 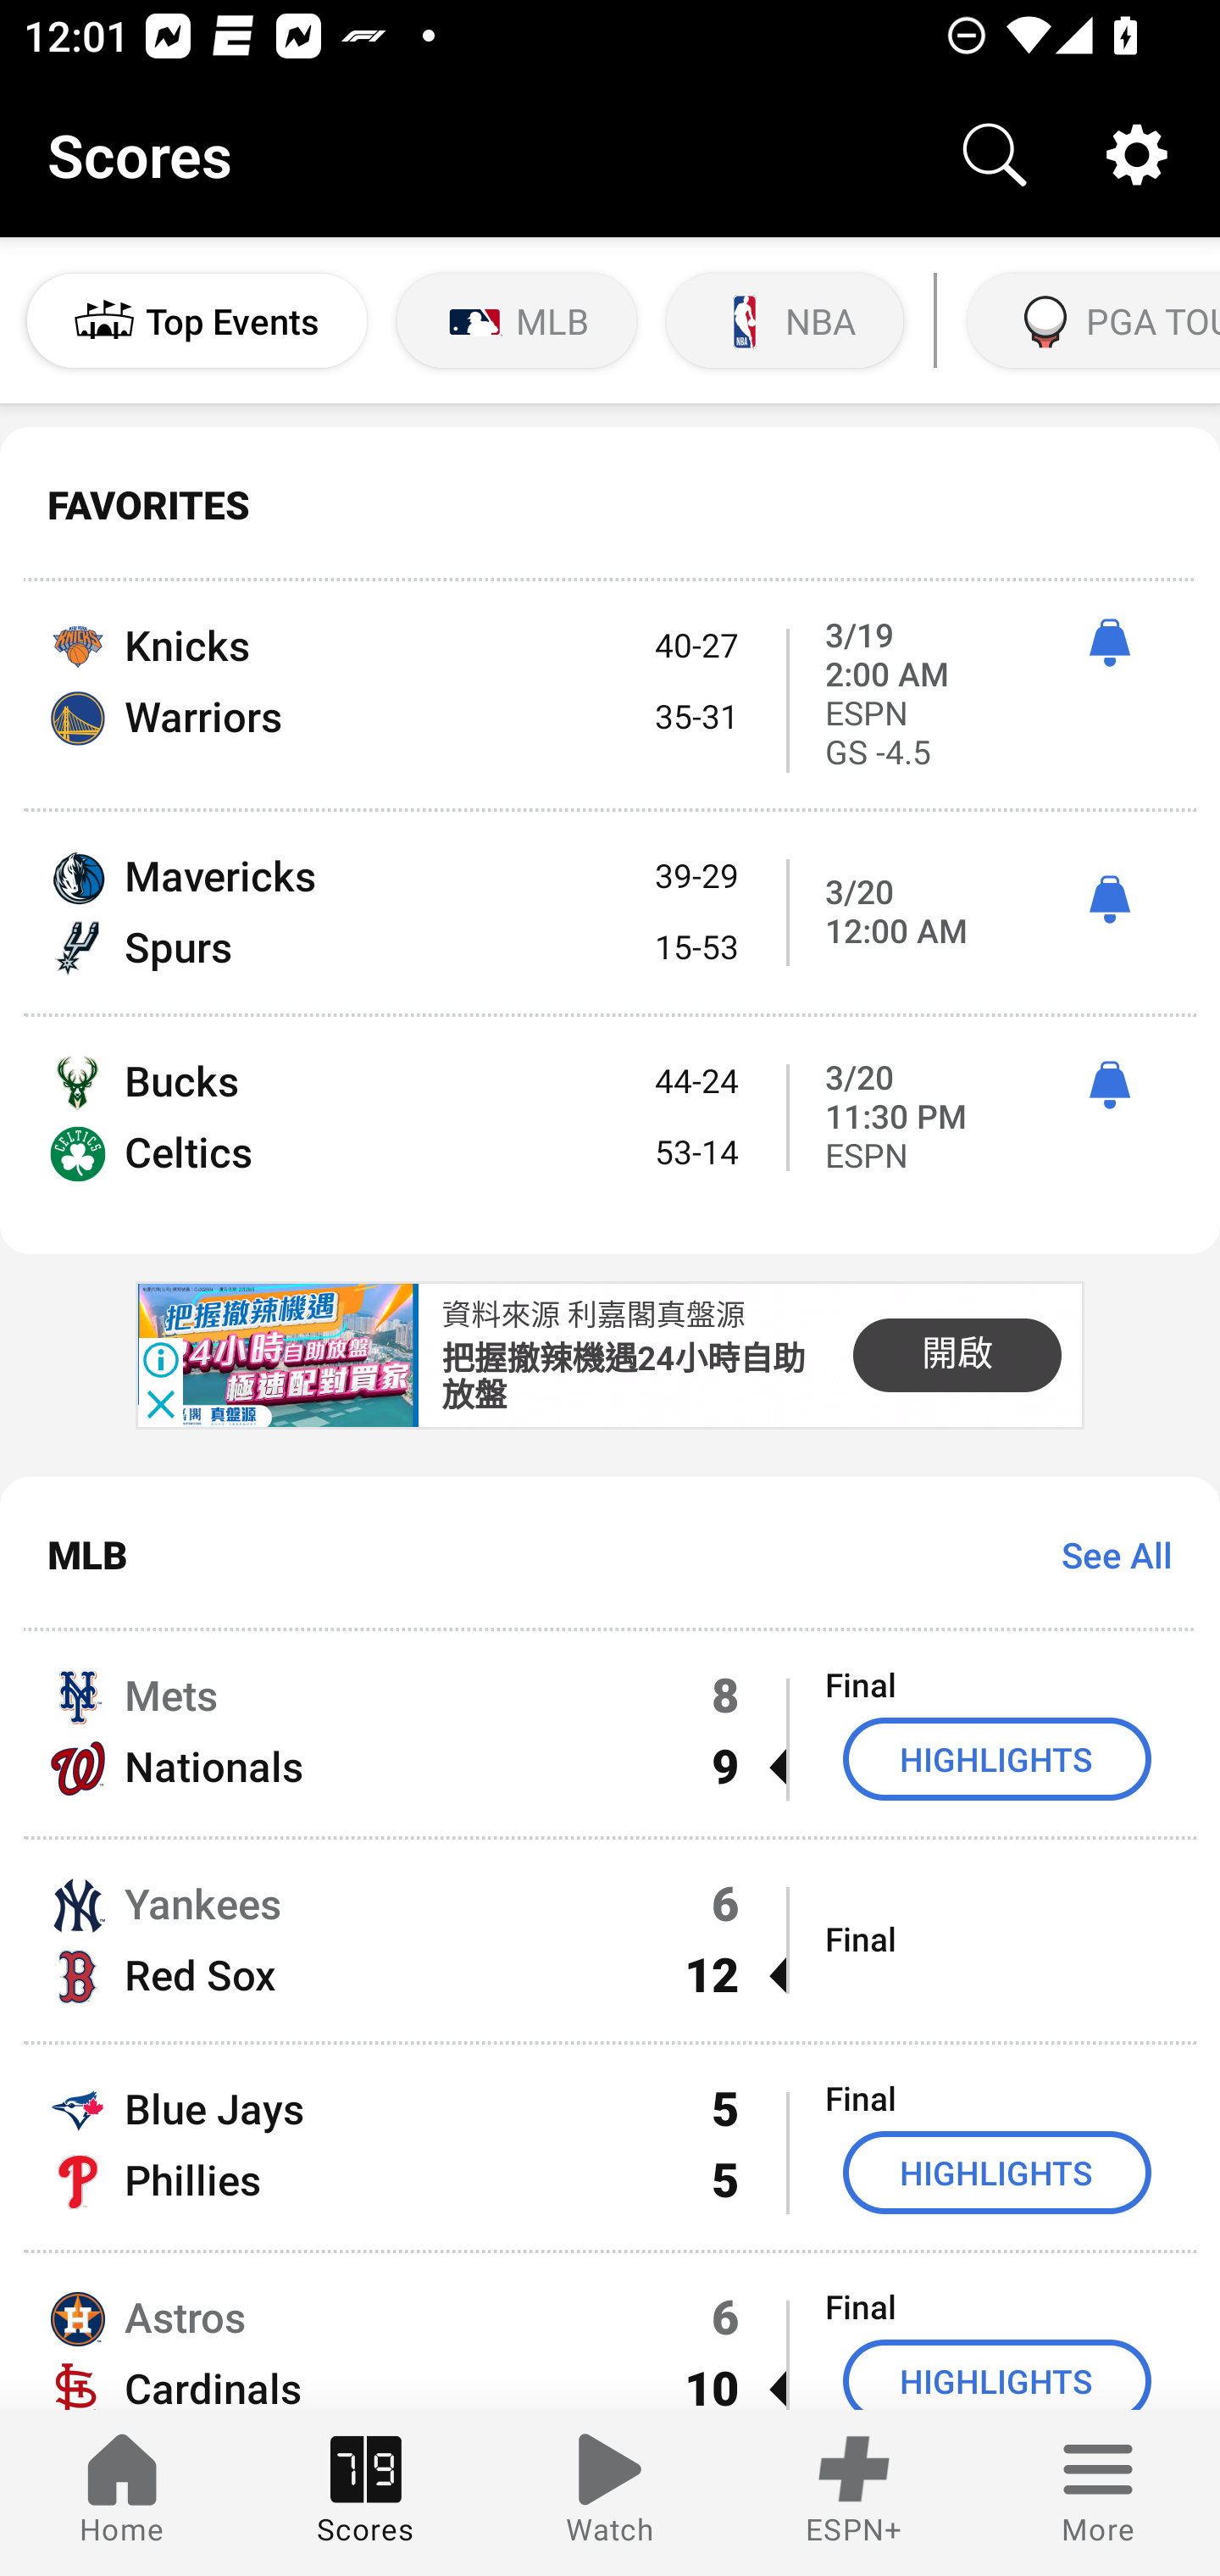 I want to click on HIGHLIGHTS, so click(x=997, y=1759).